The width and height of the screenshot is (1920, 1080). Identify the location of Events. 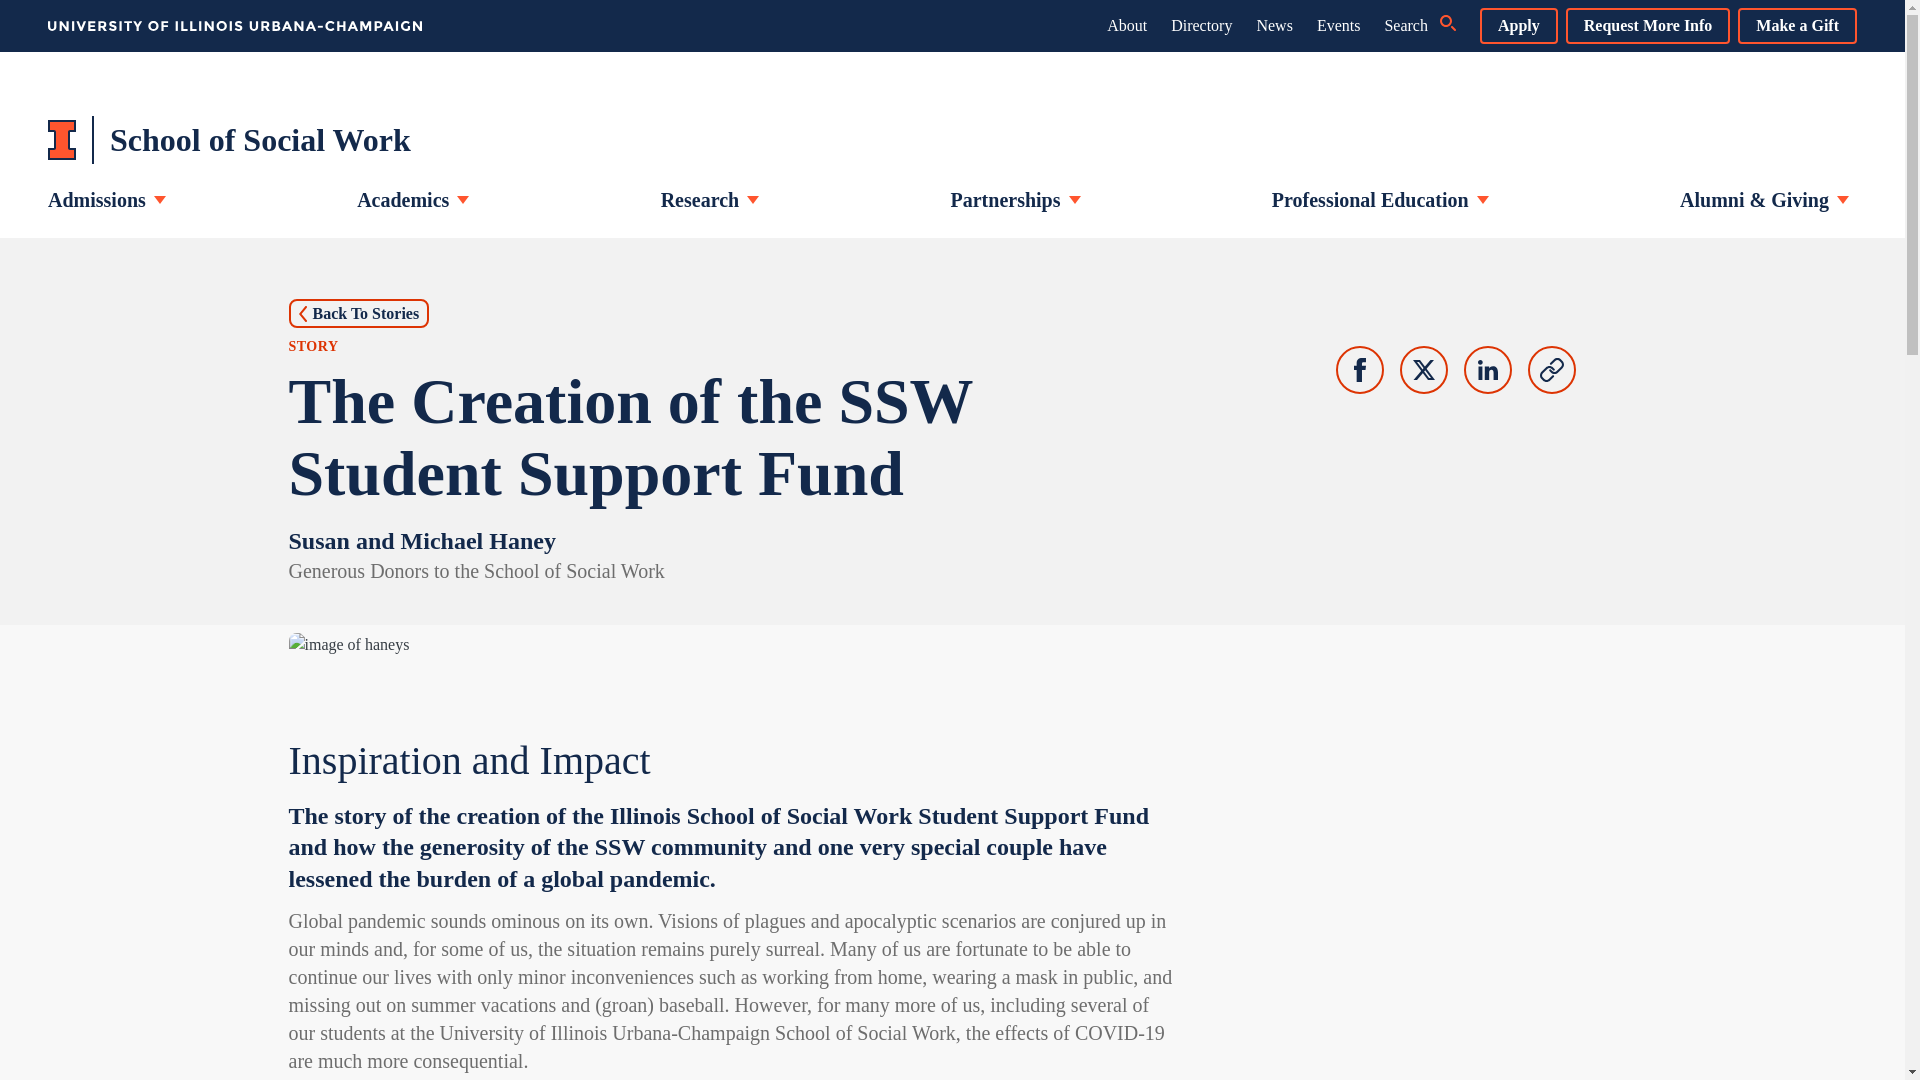
(1339, 25).